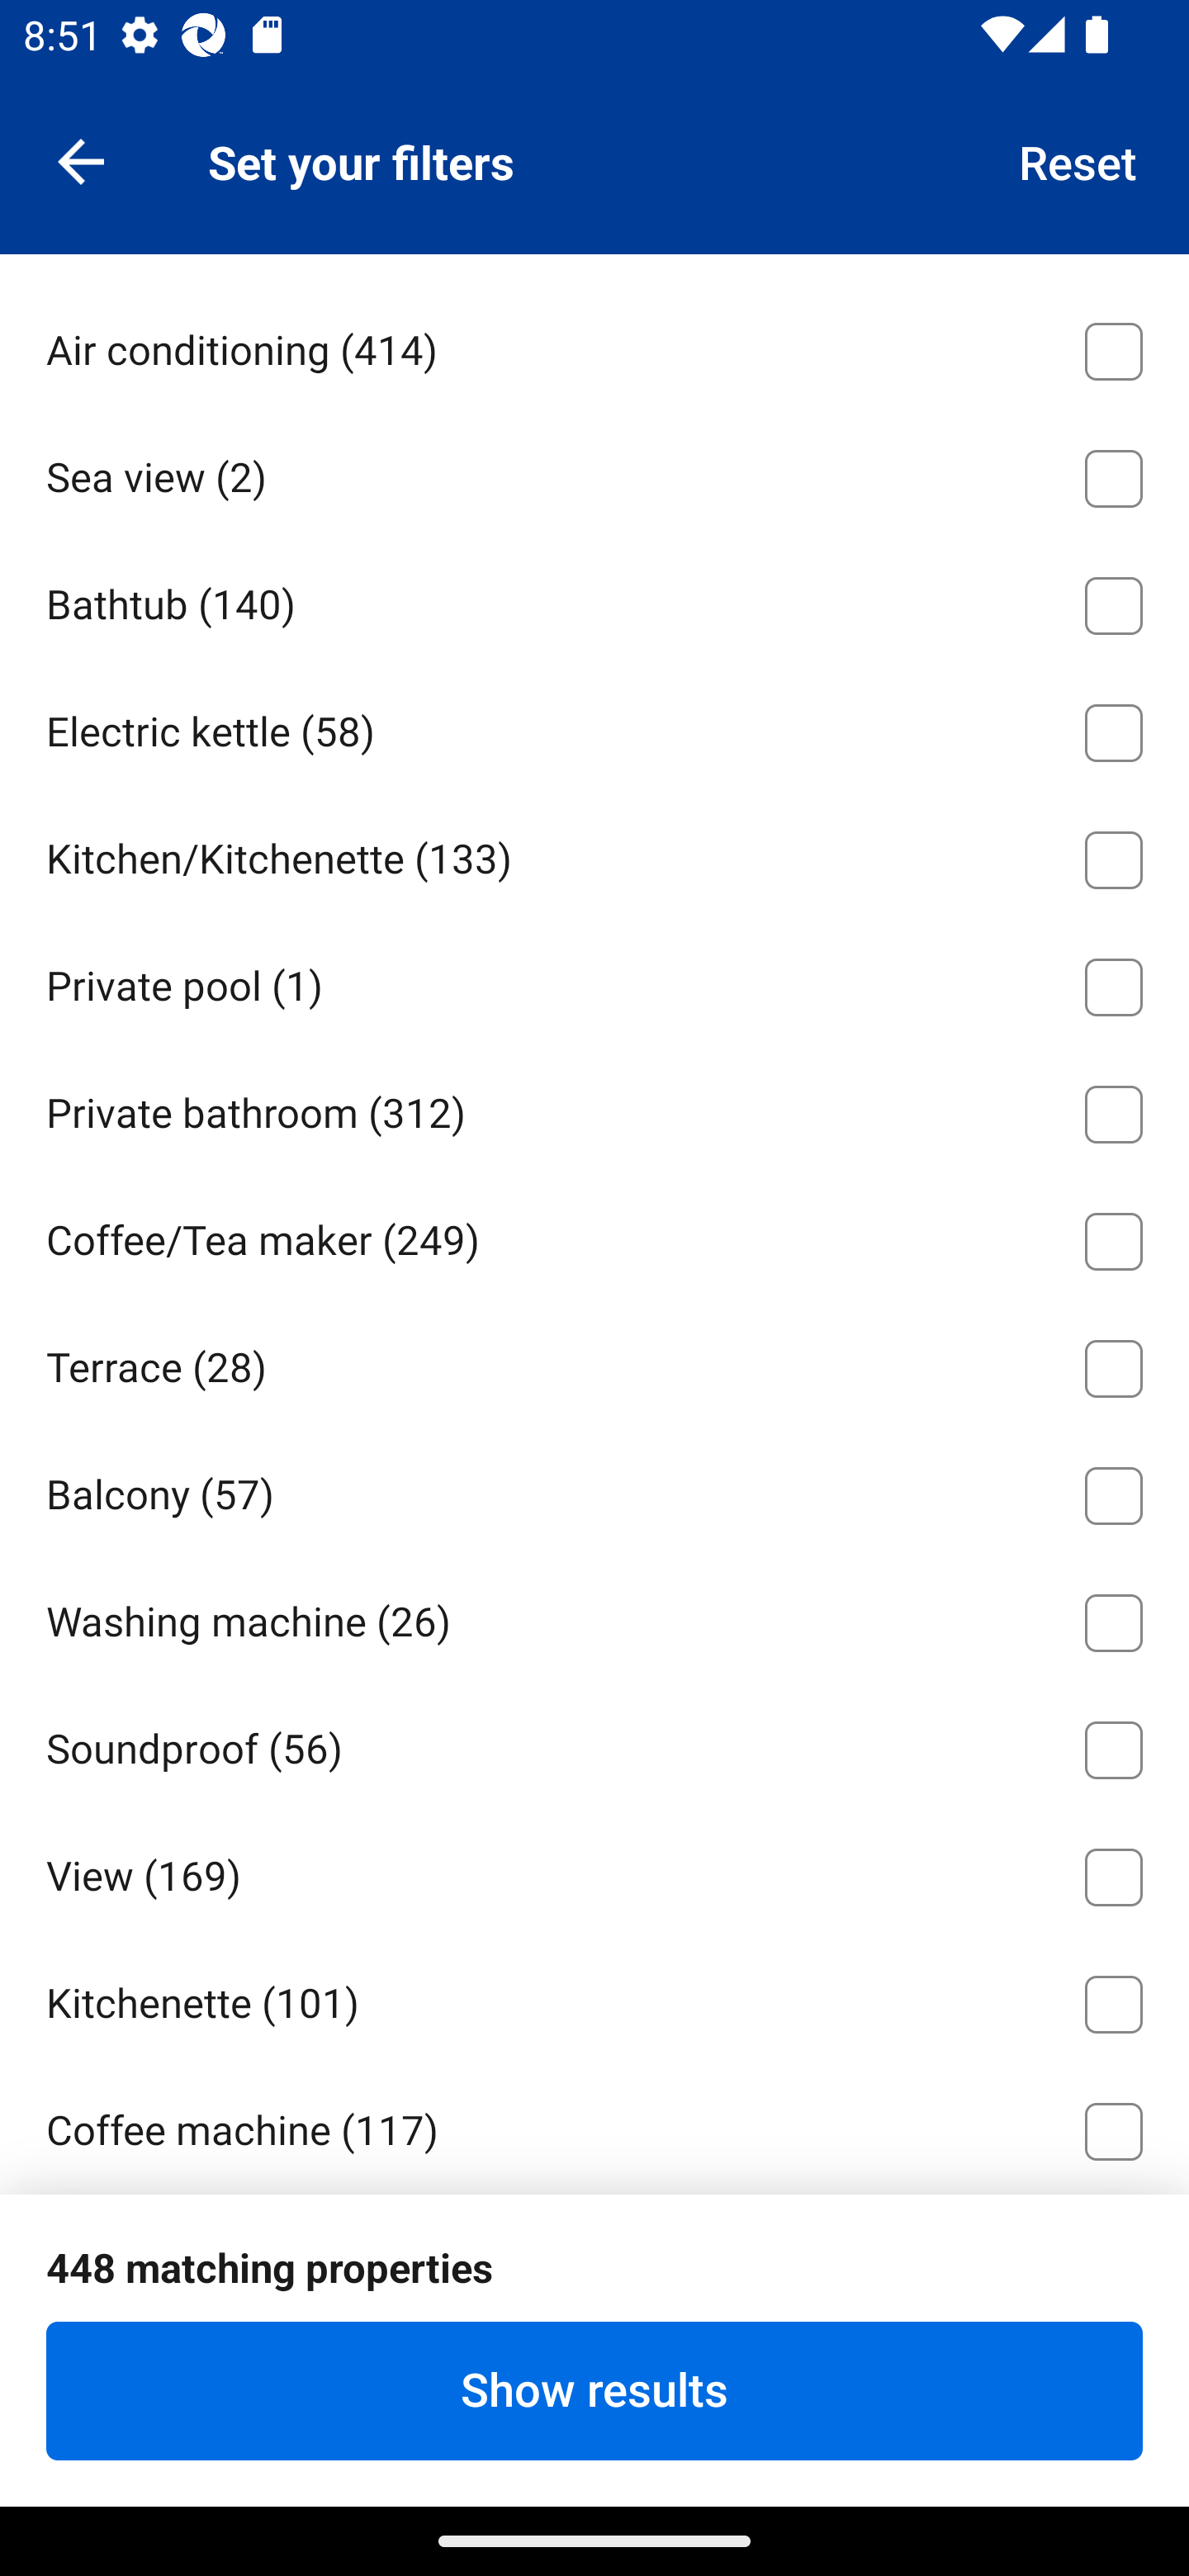  What do you see at coordinates (594, 854) in the screenshot?
I see `Kitchen/Kitchenette ⁦(133)` at bounding box center [594, 854].